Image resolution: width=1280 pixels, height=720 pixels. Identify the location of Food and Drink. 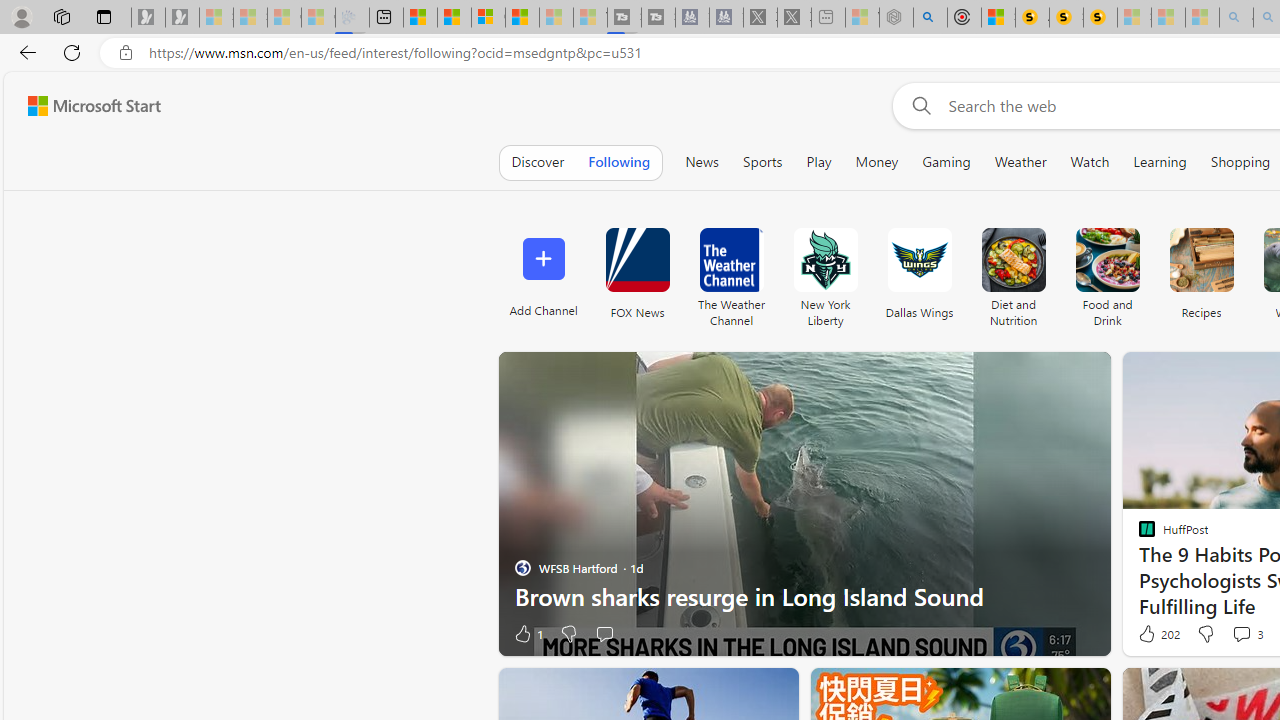
(1108, 272).